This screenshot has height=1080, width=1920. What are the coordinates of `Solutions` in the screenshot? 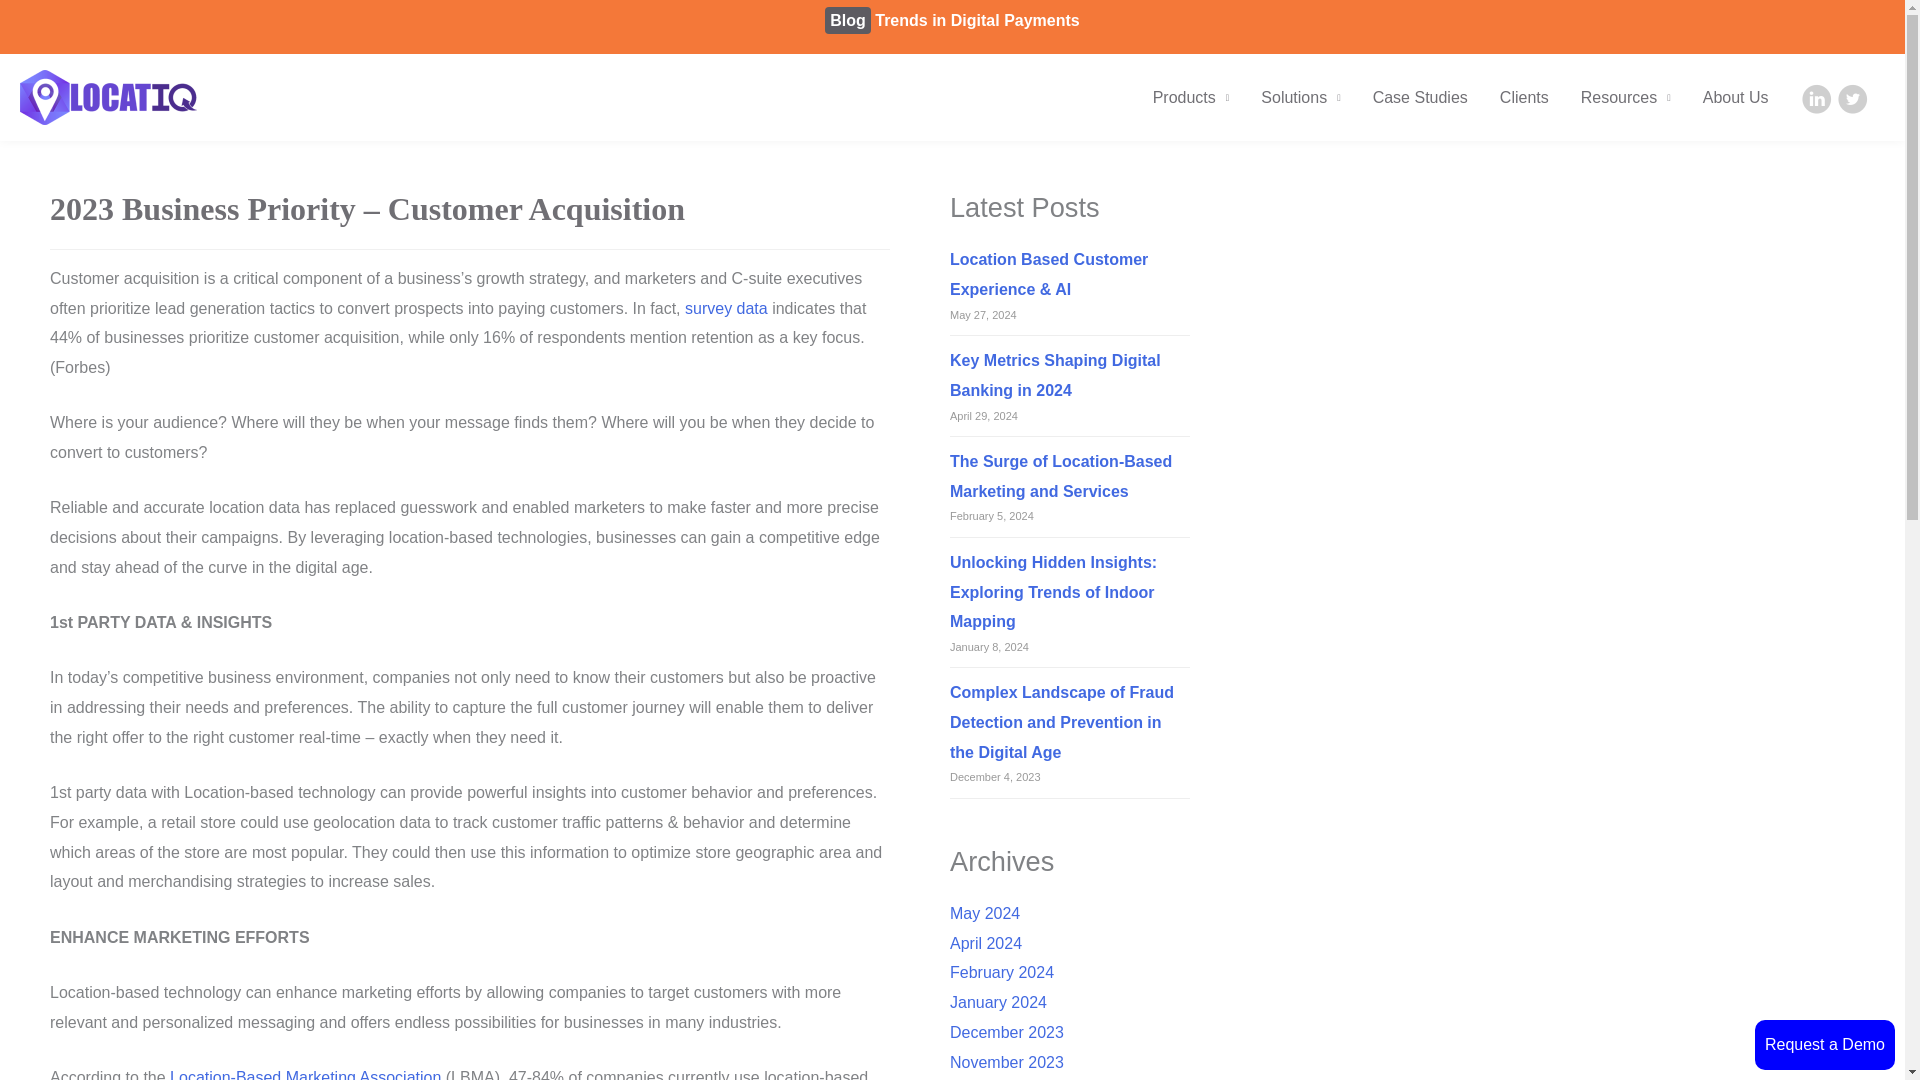 It's located at (1300, 98).